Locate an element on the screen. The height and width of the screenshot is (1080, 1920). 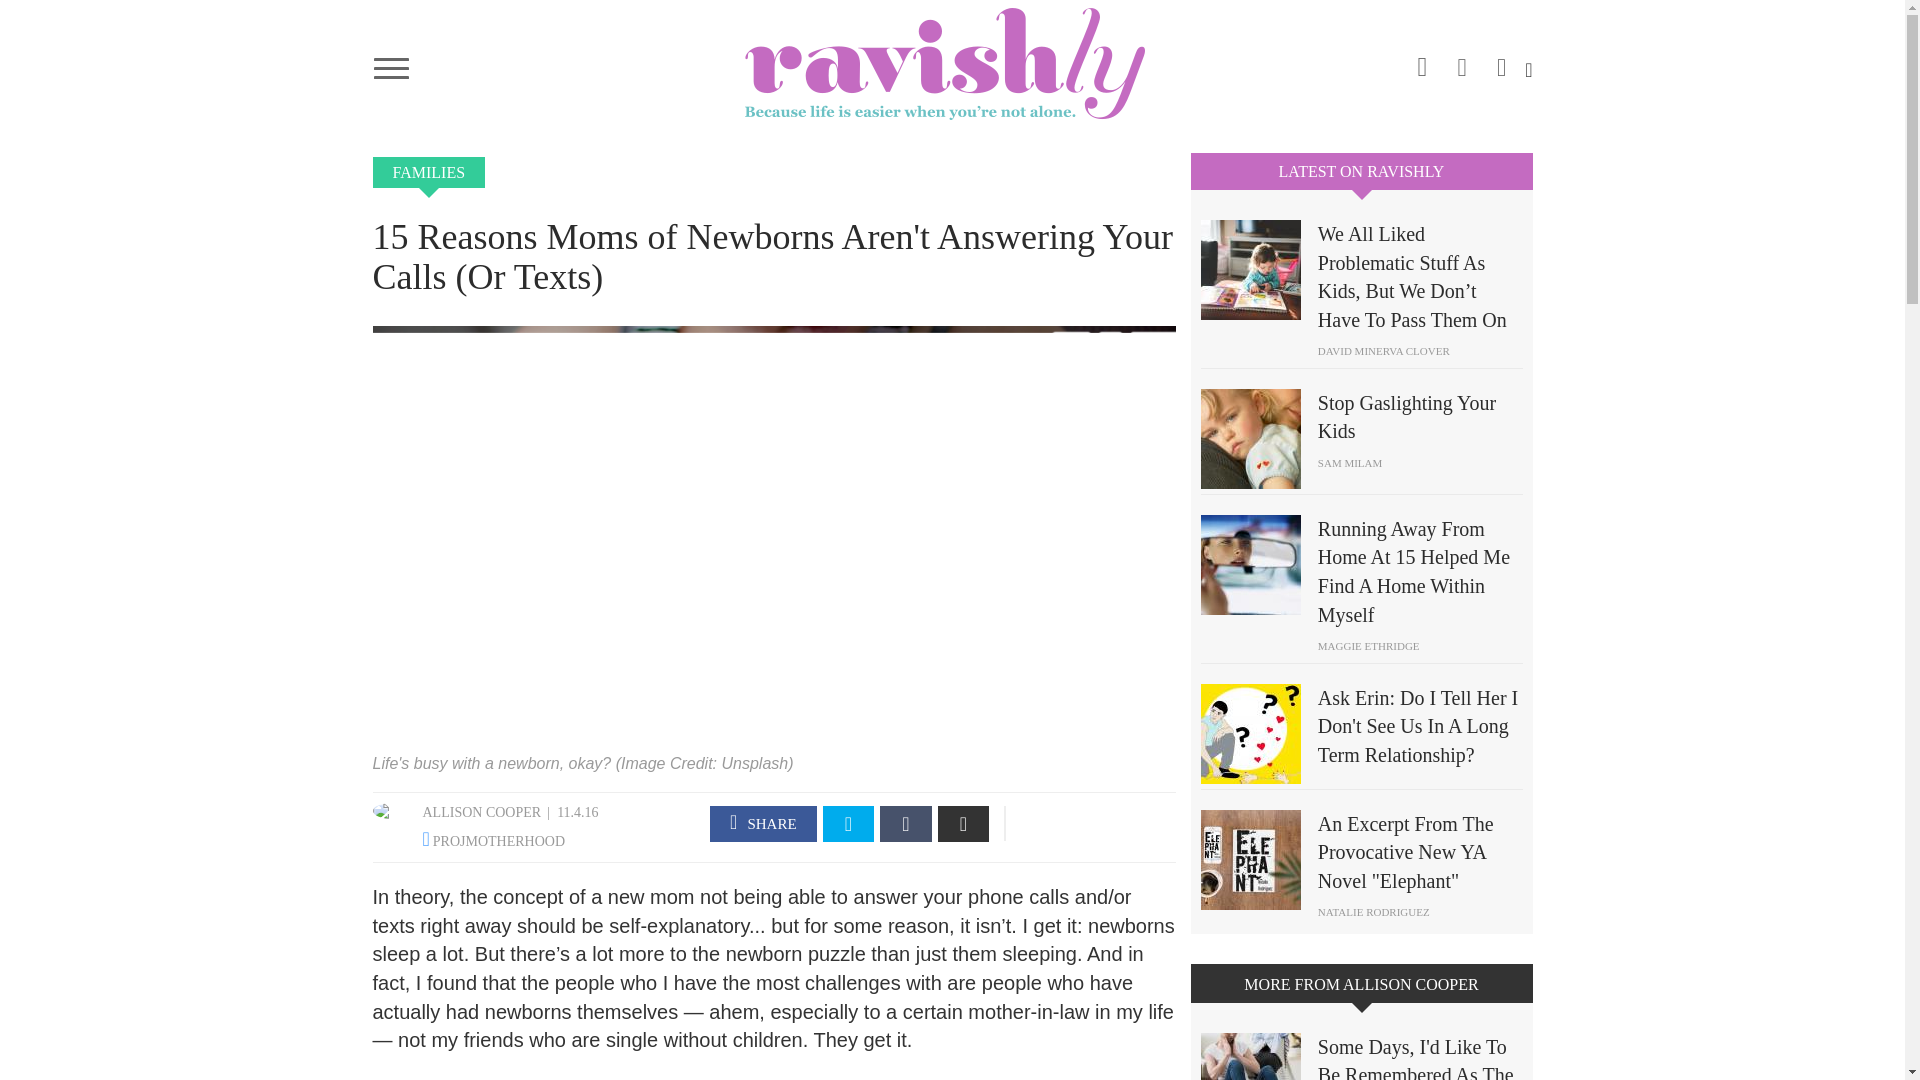
facebook is located at coordinates (764, 824).